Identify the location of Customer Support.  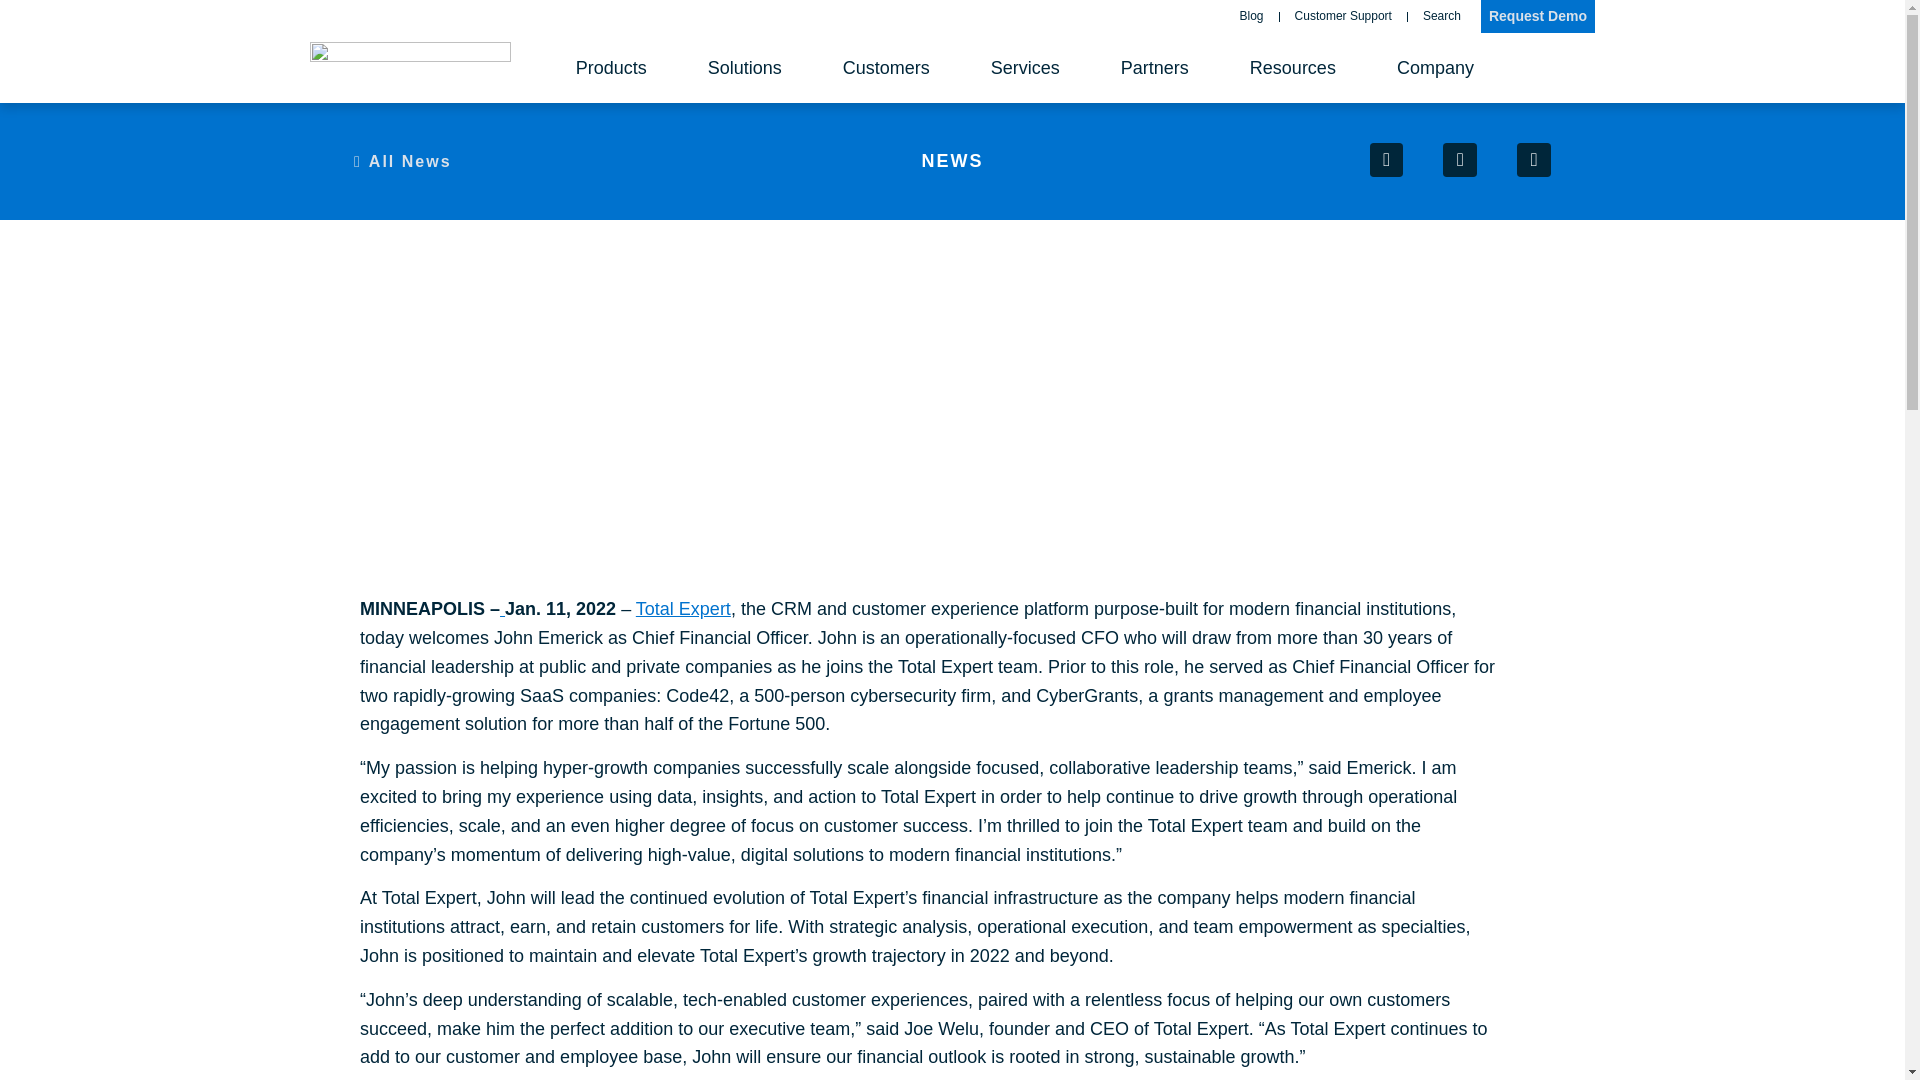
(1343, 16).